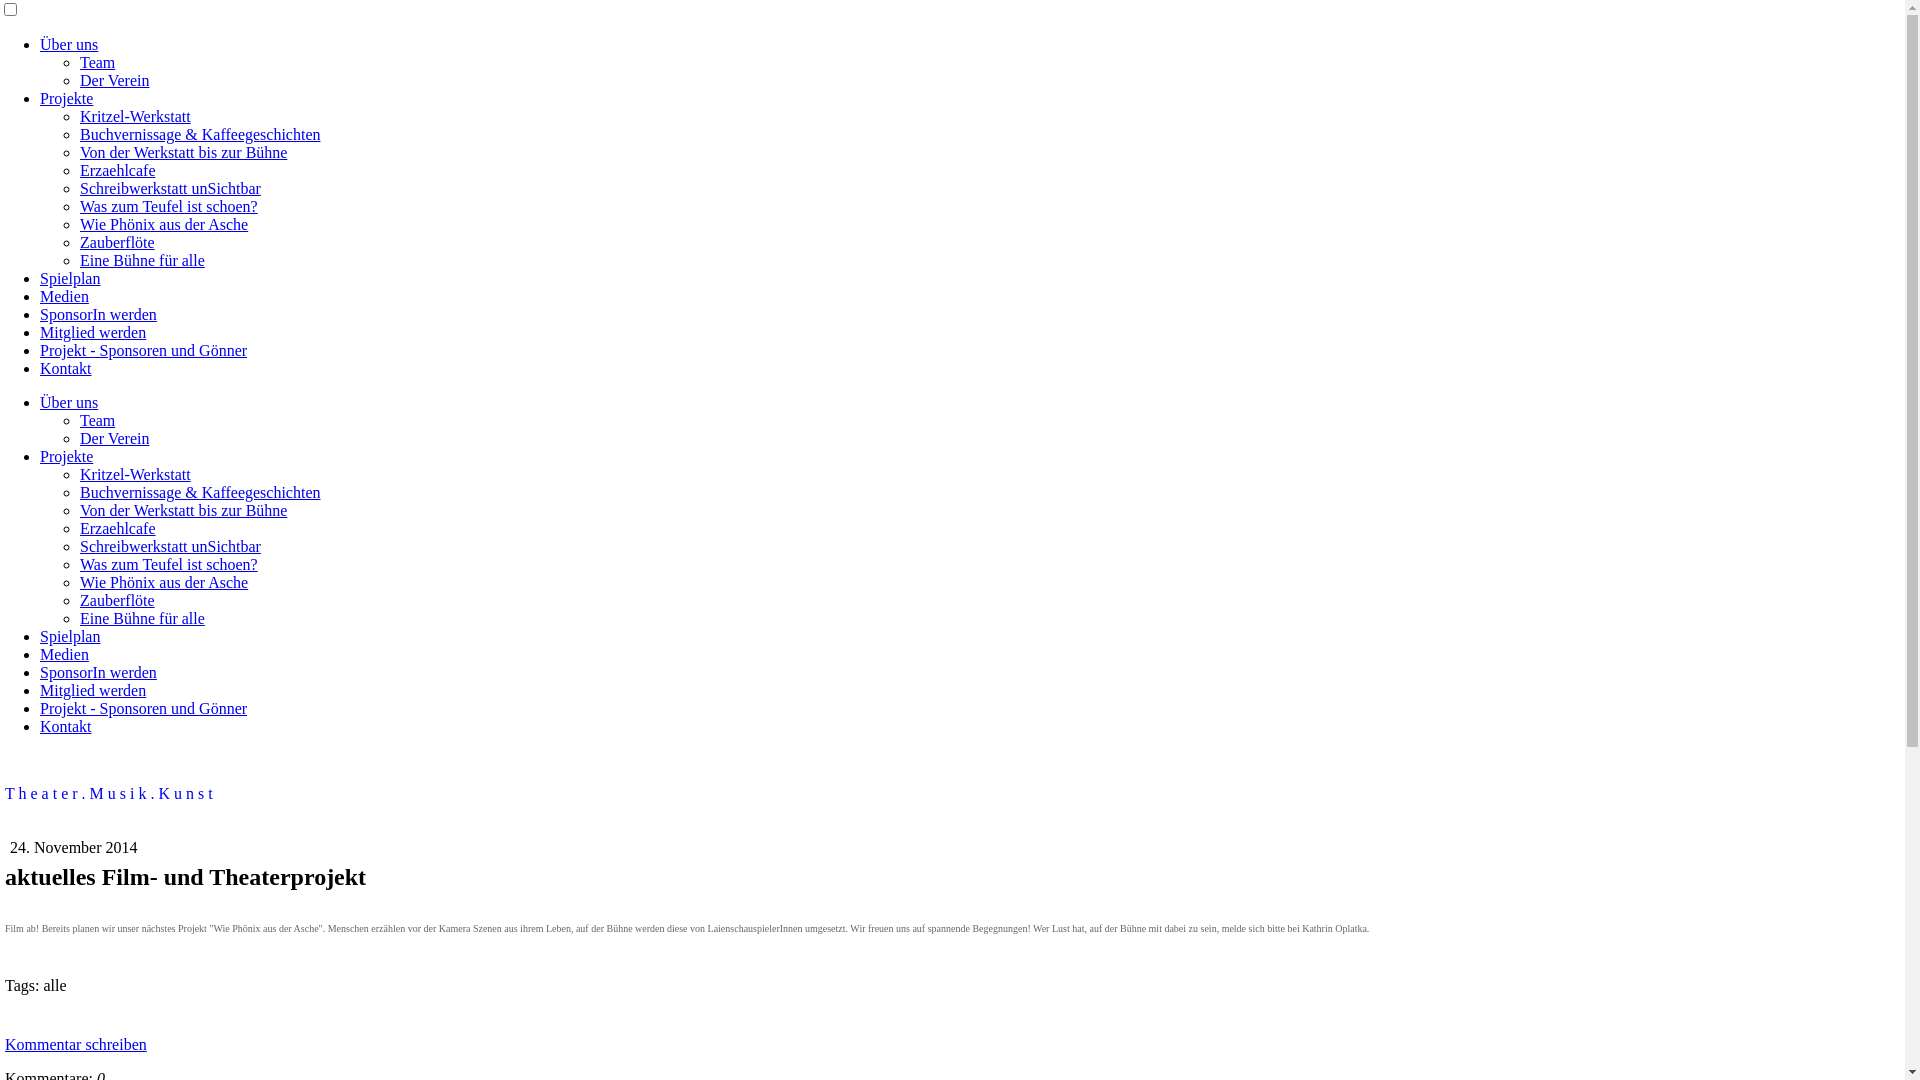 This screenshot has height=1080, width=1920. Describe the element at coordinates (93, 690) in the screenshot. I see `Mitglied werden` at that location.